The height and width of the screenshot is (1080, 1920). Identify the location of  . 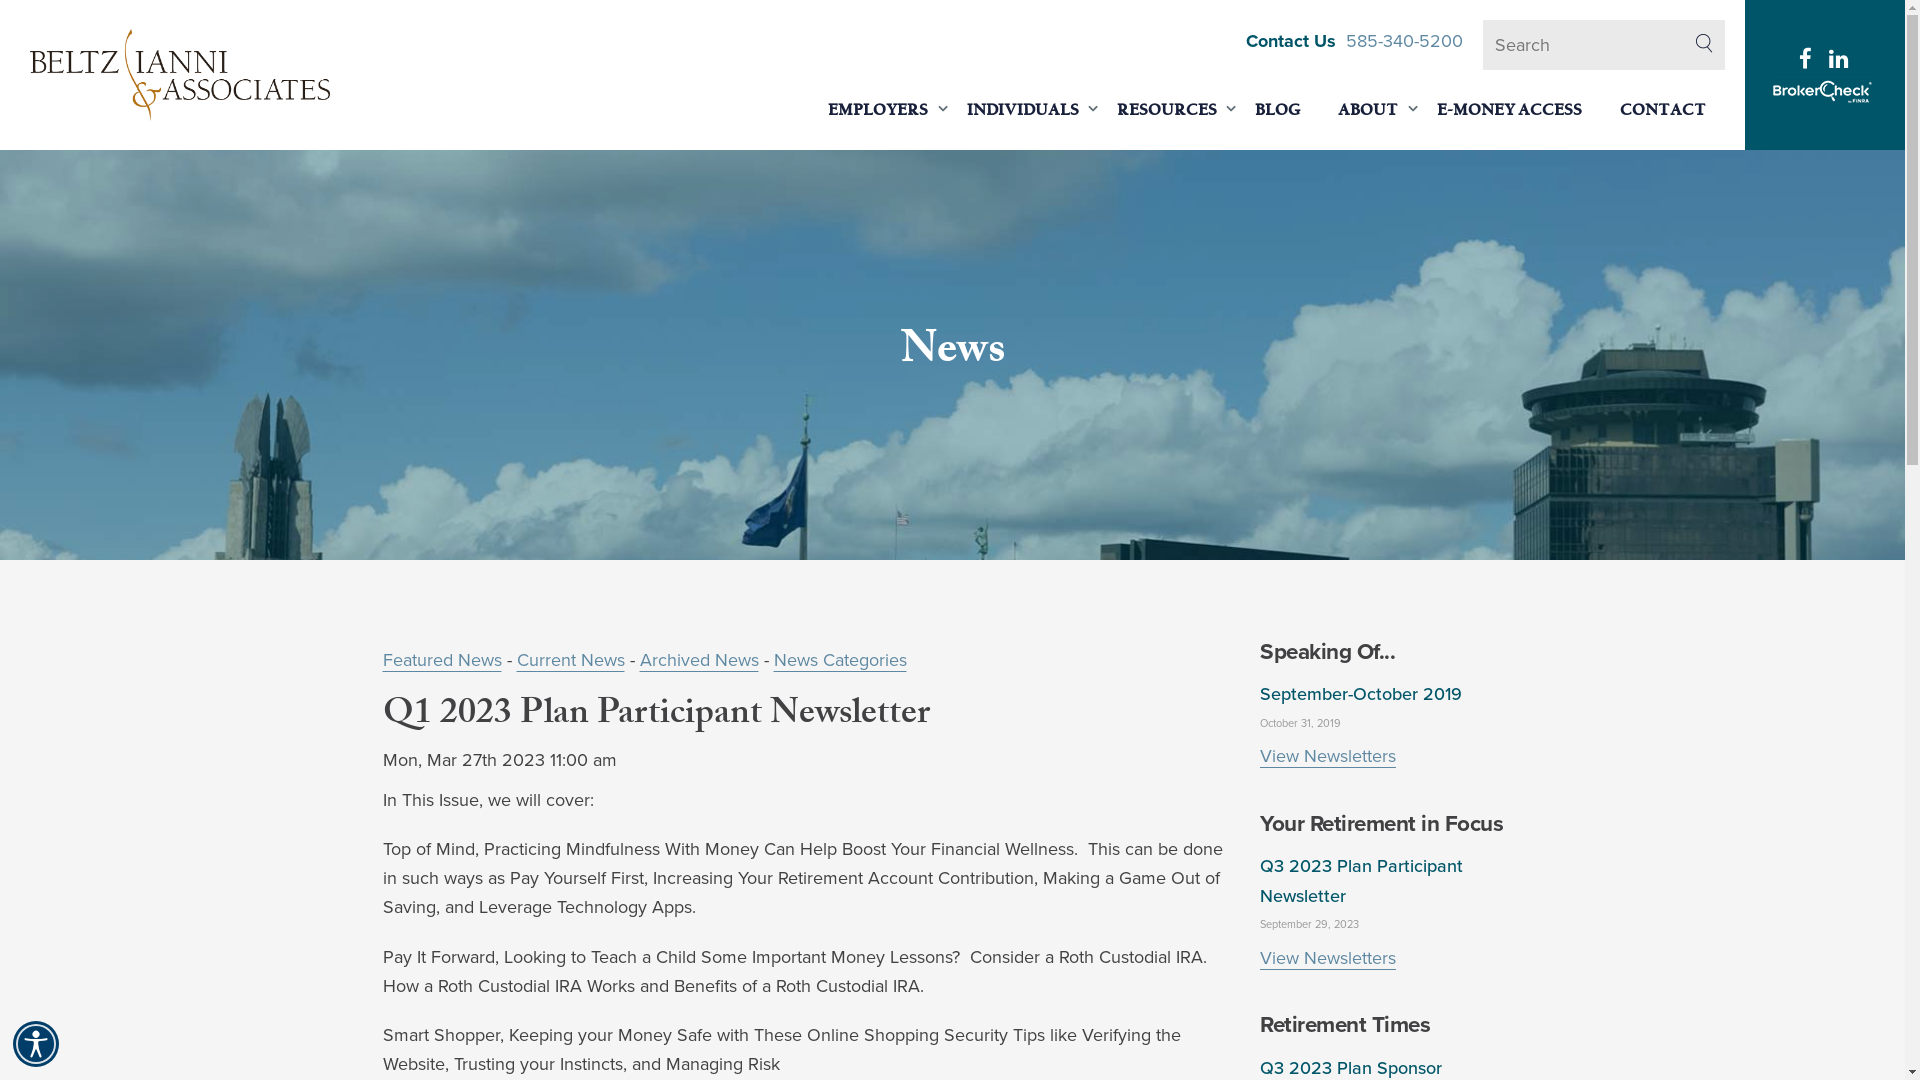
(1808, 60).